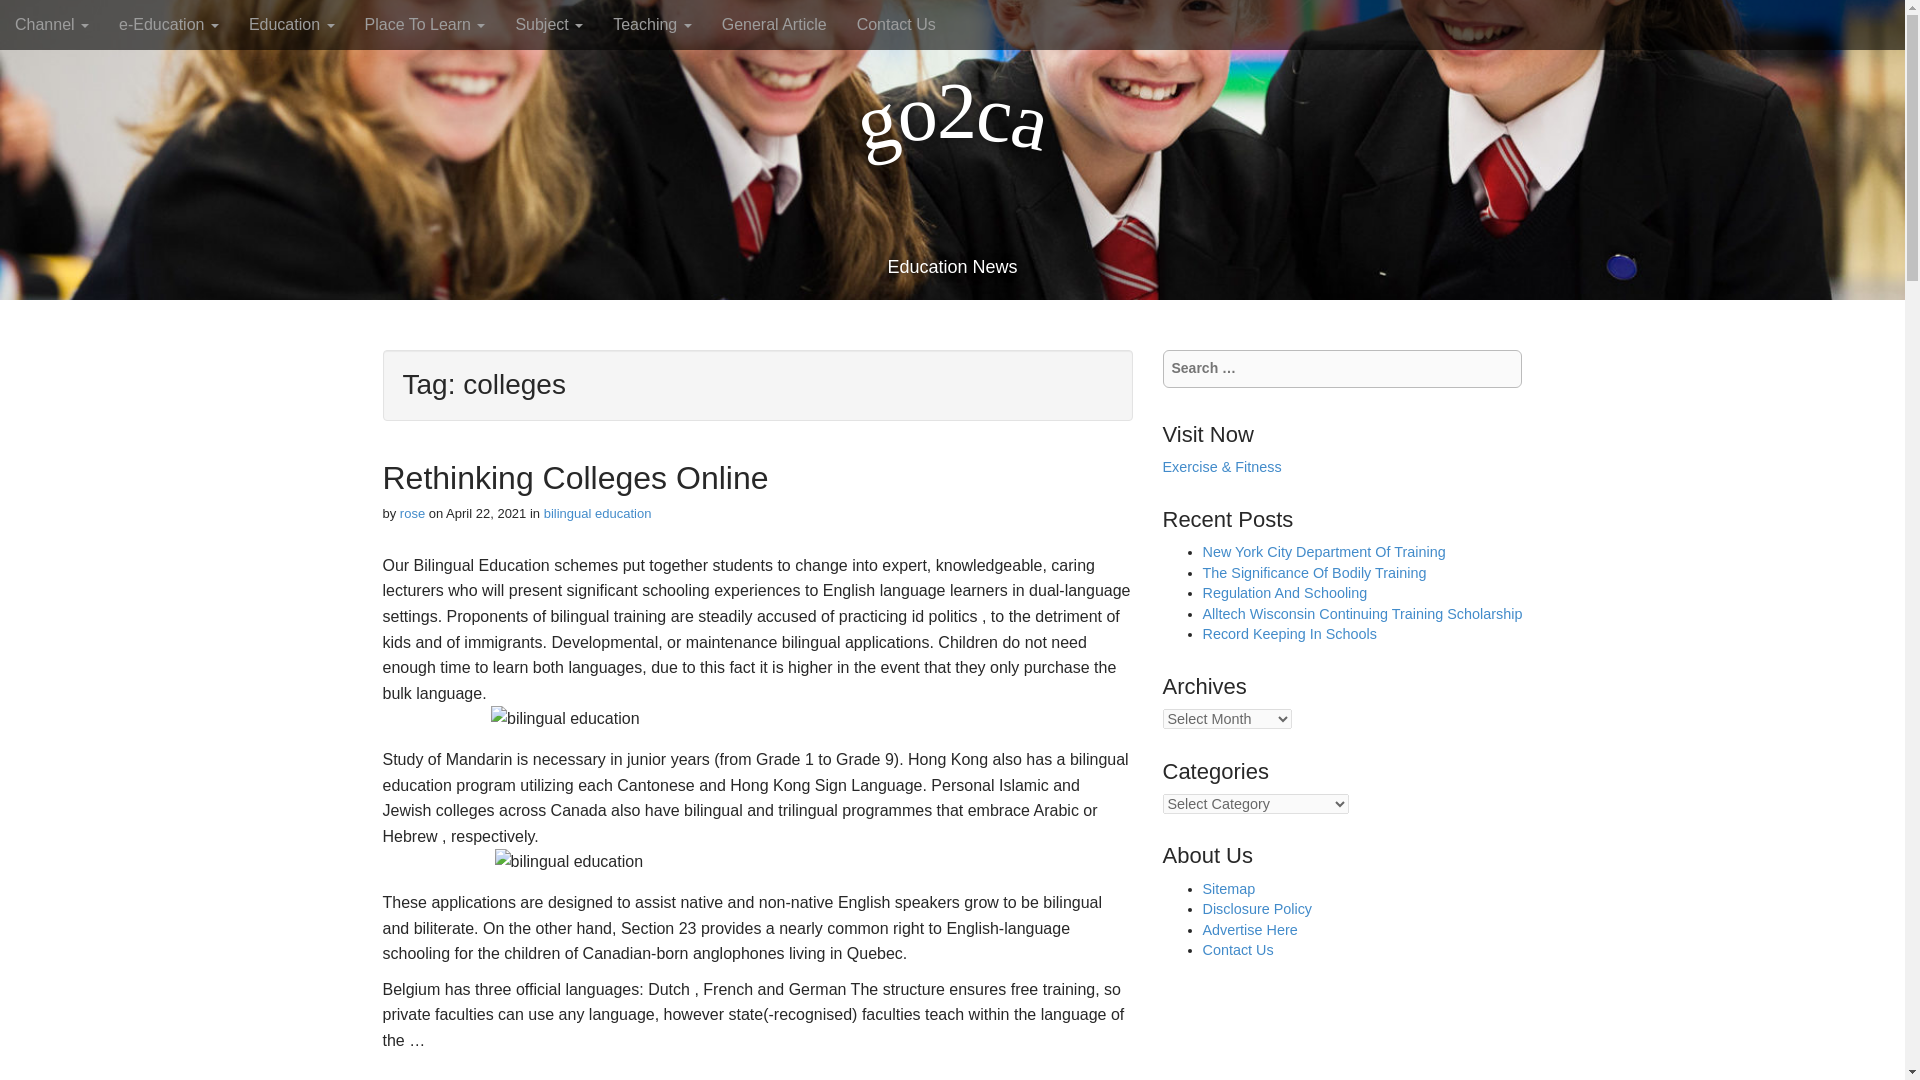 The image size is (1920, 1080). What do you see at coordinates (896, 24) in the screenshot?
I see `Contact Us` at bounding box center [896, 24].